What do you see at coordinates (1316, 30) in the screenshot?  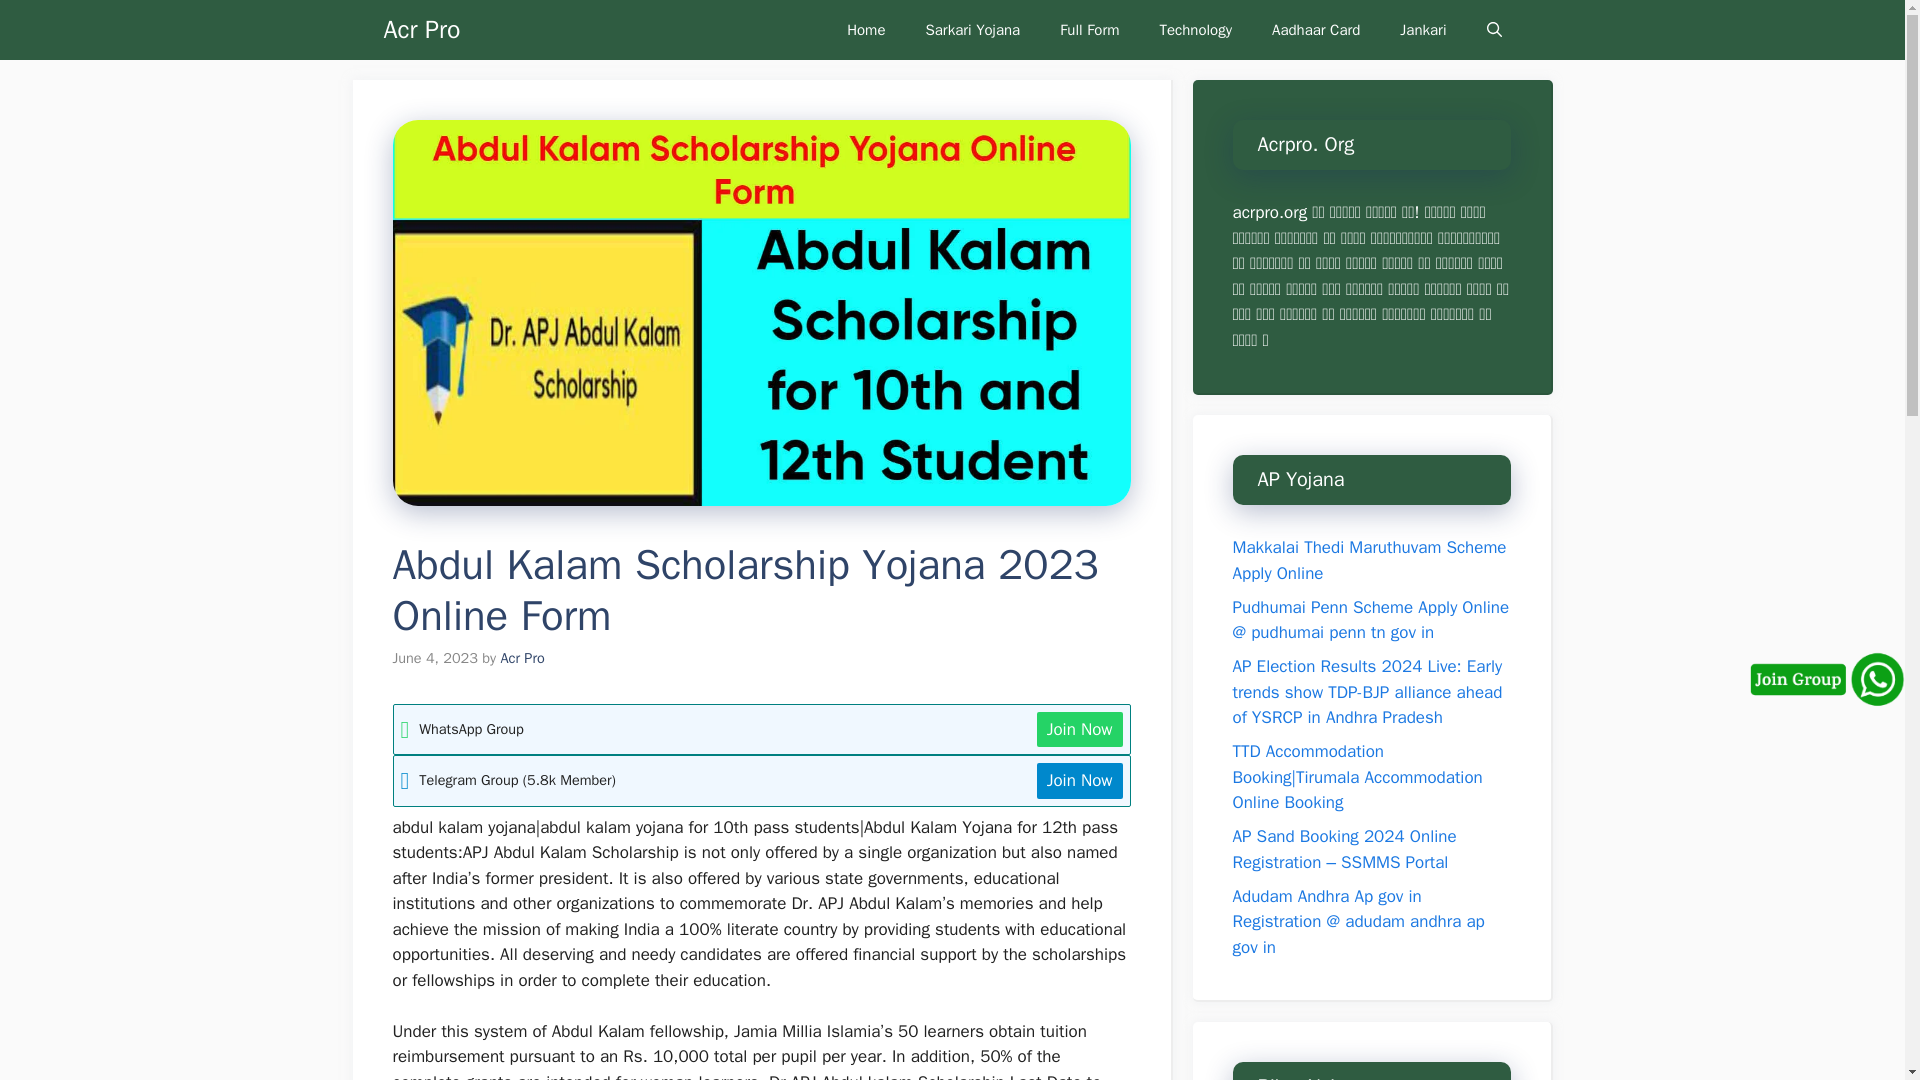 I see `Aadhaar Card` at bounding box center [1316, 30].